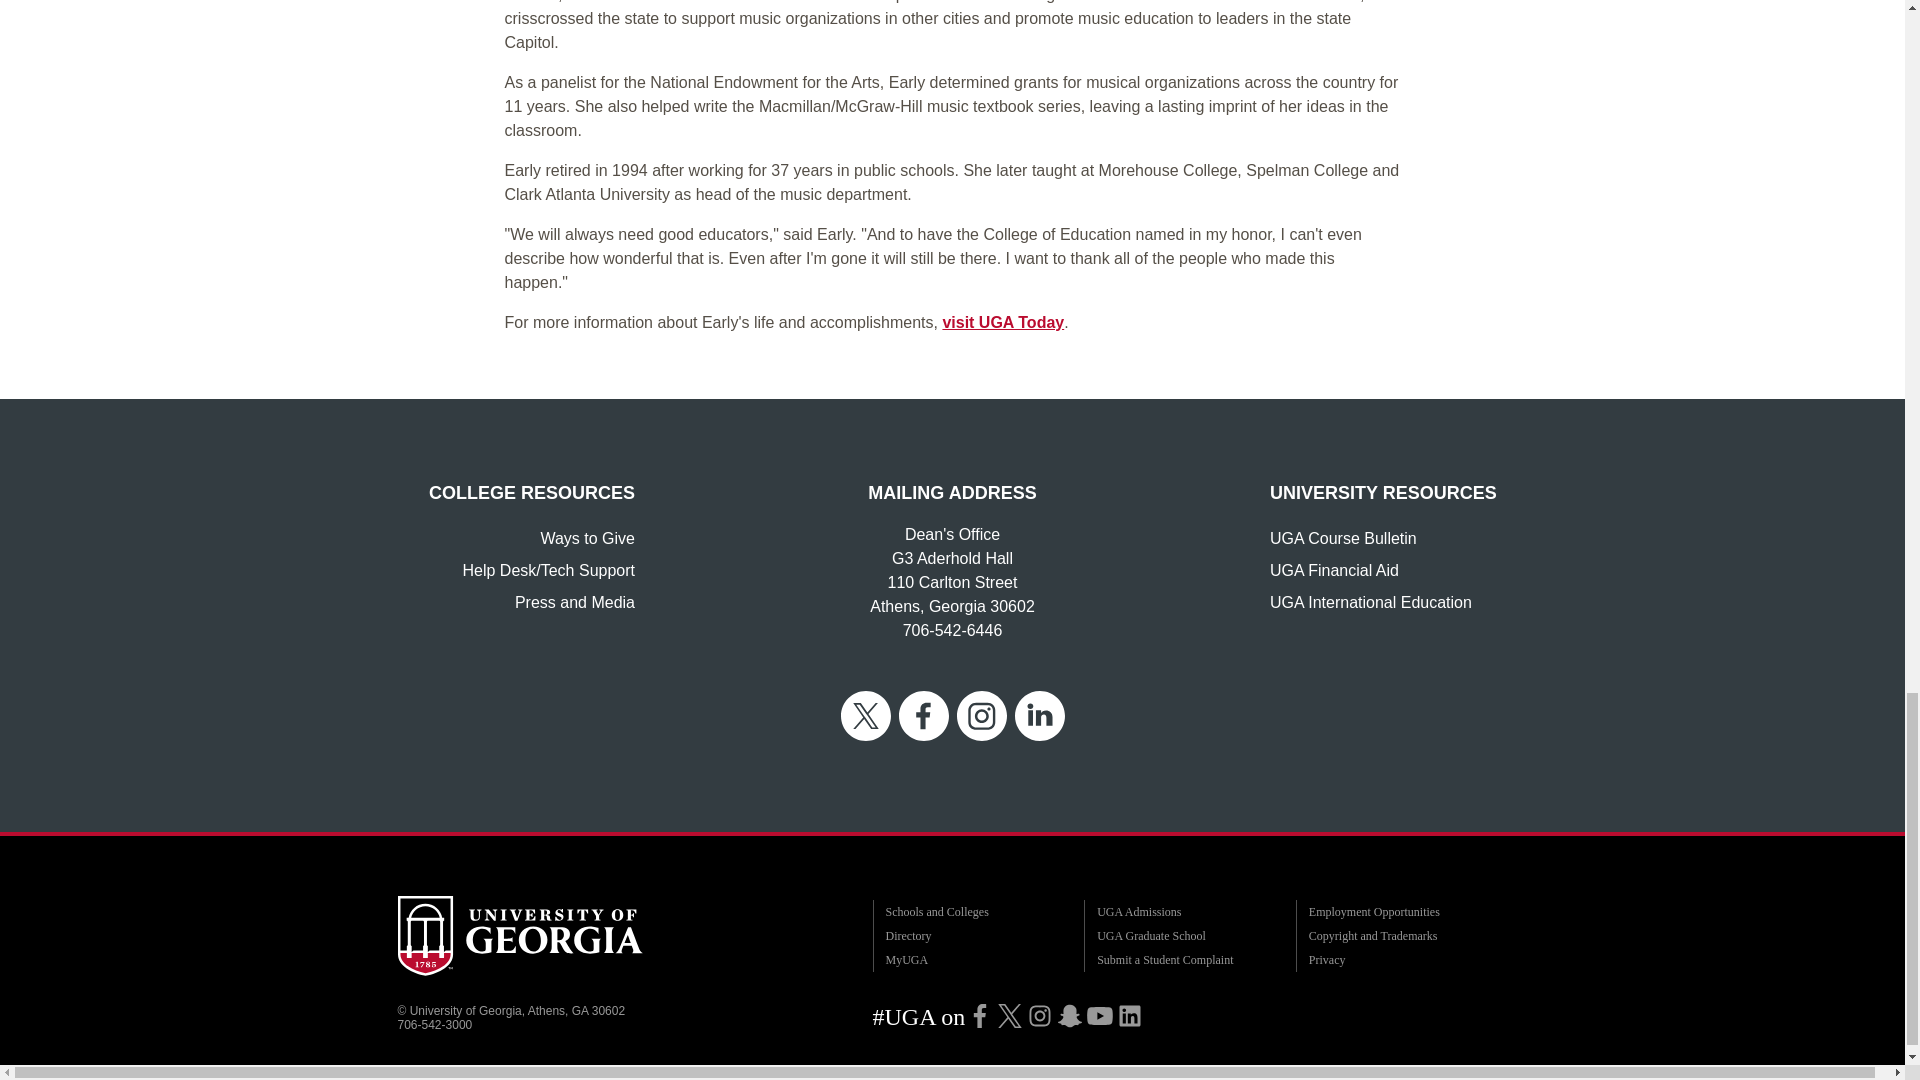  Describe the element at coordinates (1040, 1016) in the screenshot. I see `Instagram` at that location.